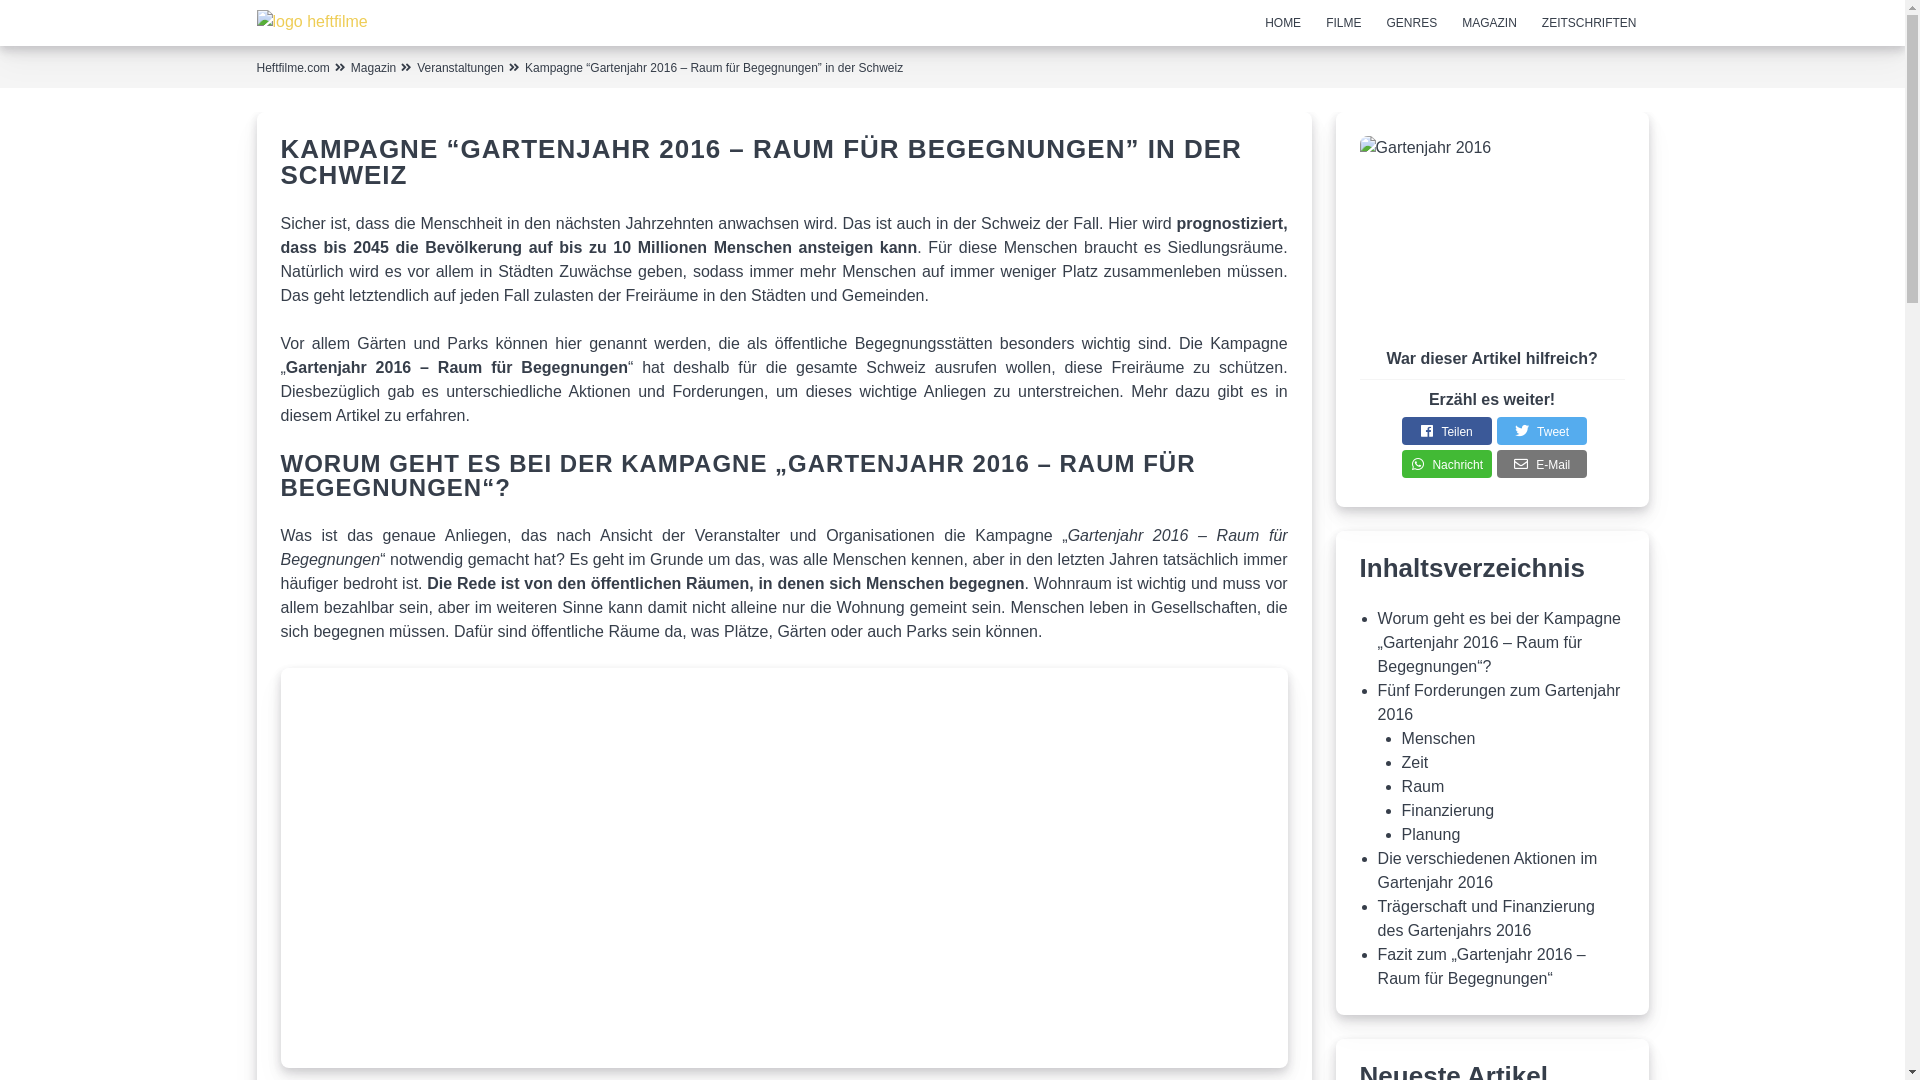 This screenshot has width=1920, height=1080. Describe the element at coordinates (1542, 431) in the screenshot. I see `Tweet` at that location.